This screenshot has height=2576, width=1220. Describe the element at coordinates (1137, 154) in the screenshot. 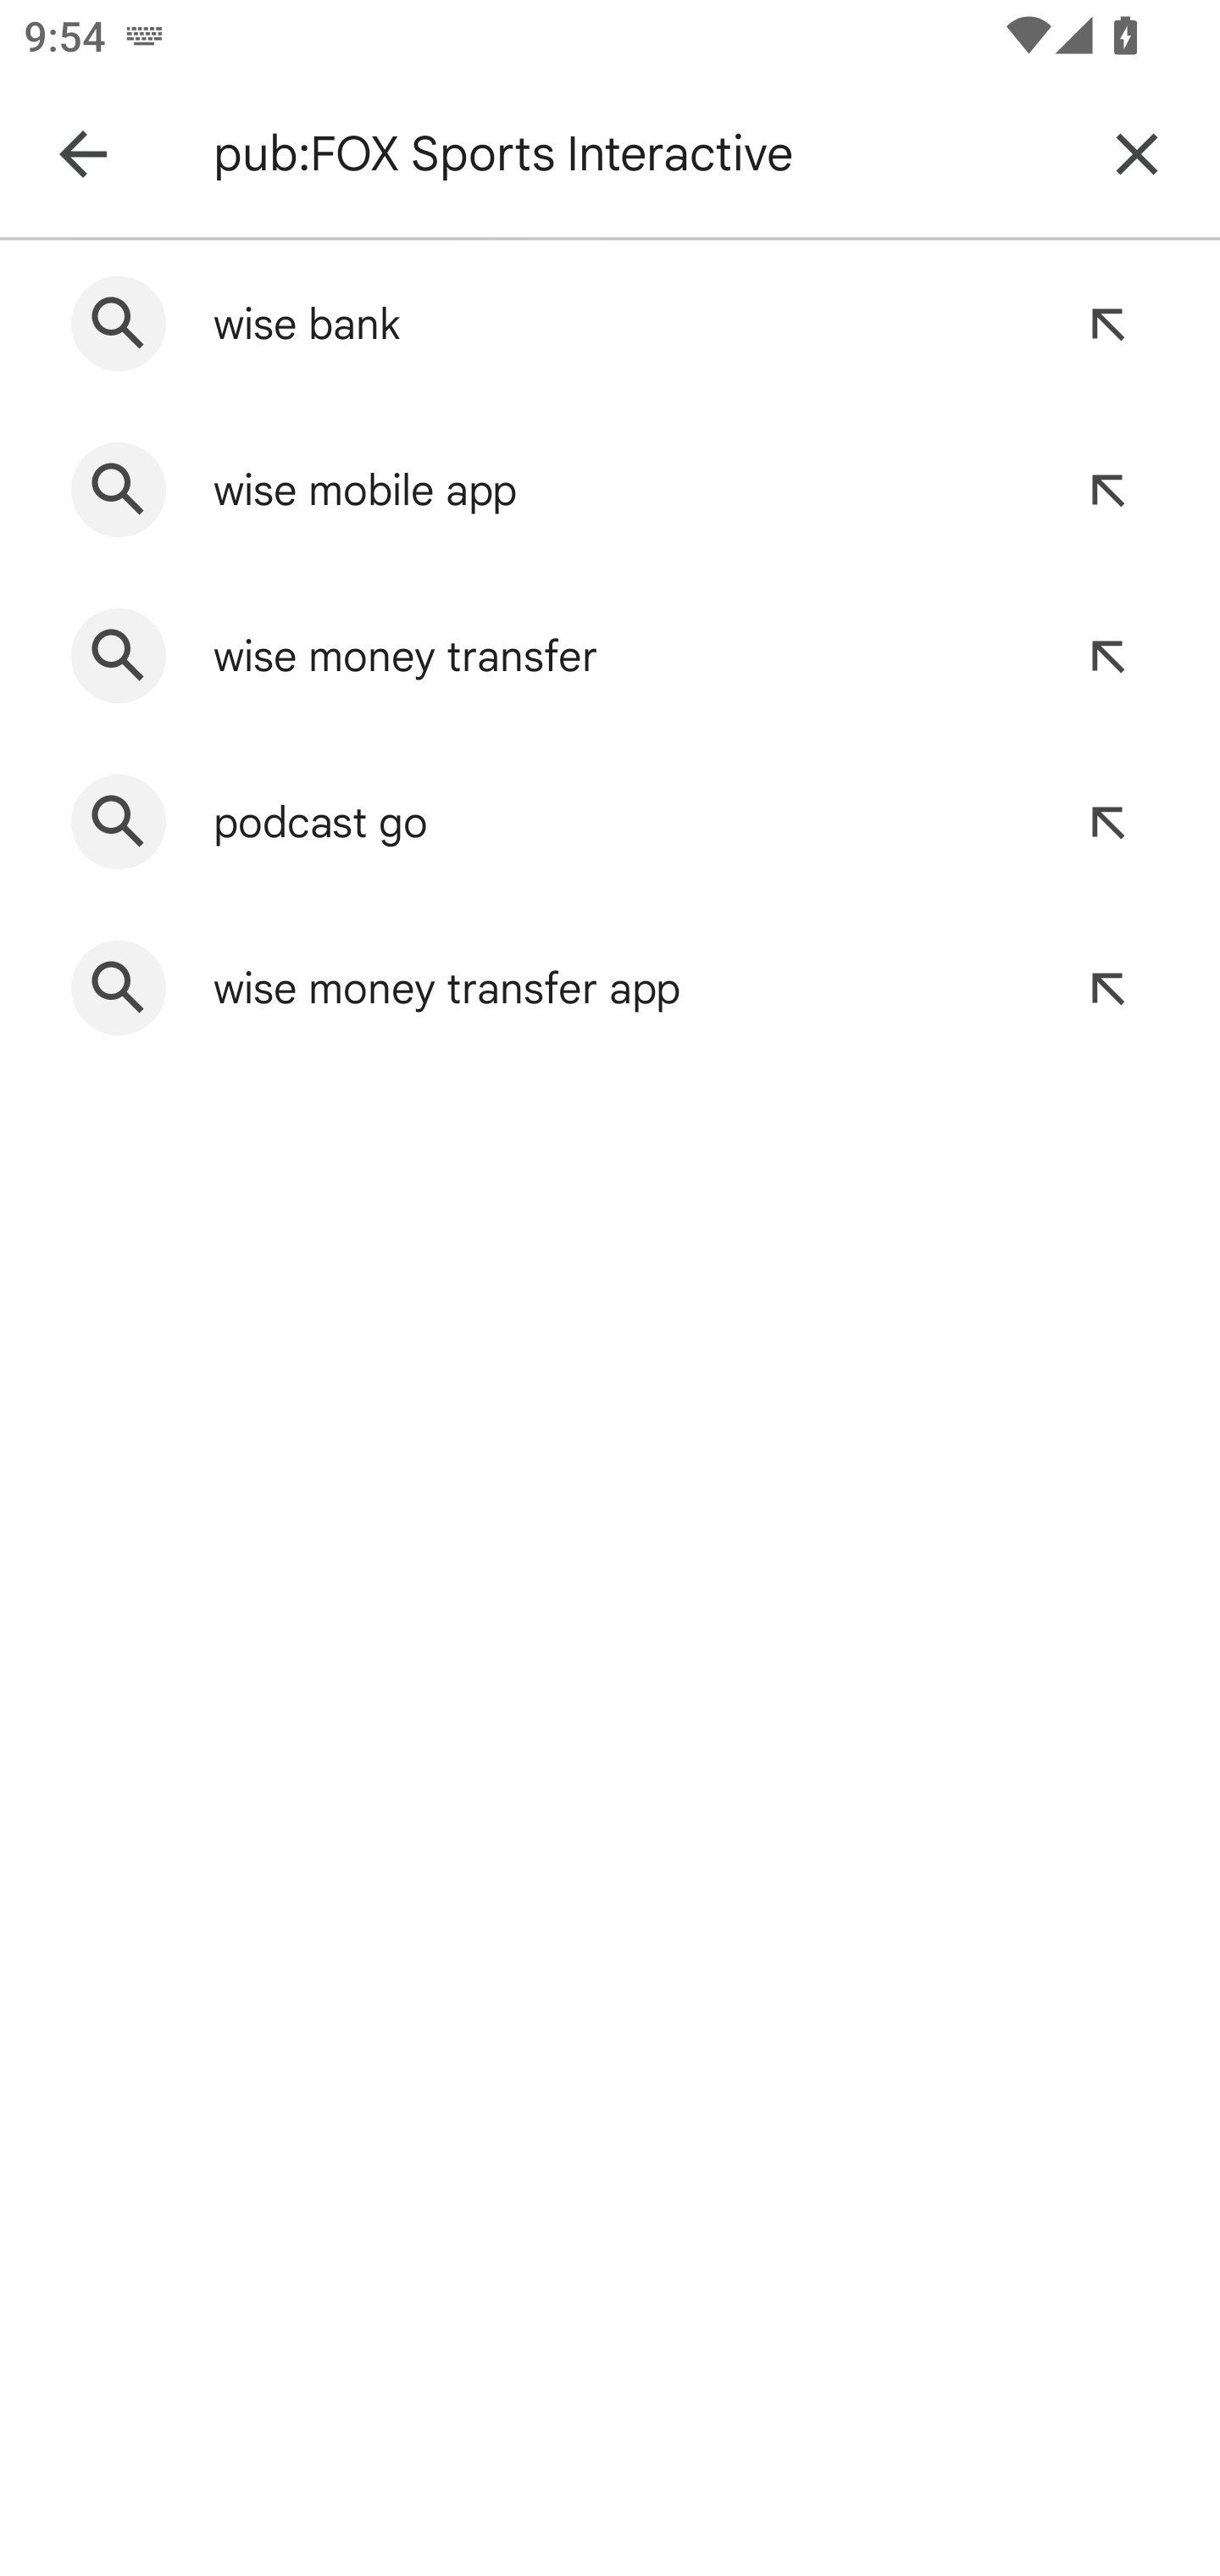

I see `Clear` at that location.